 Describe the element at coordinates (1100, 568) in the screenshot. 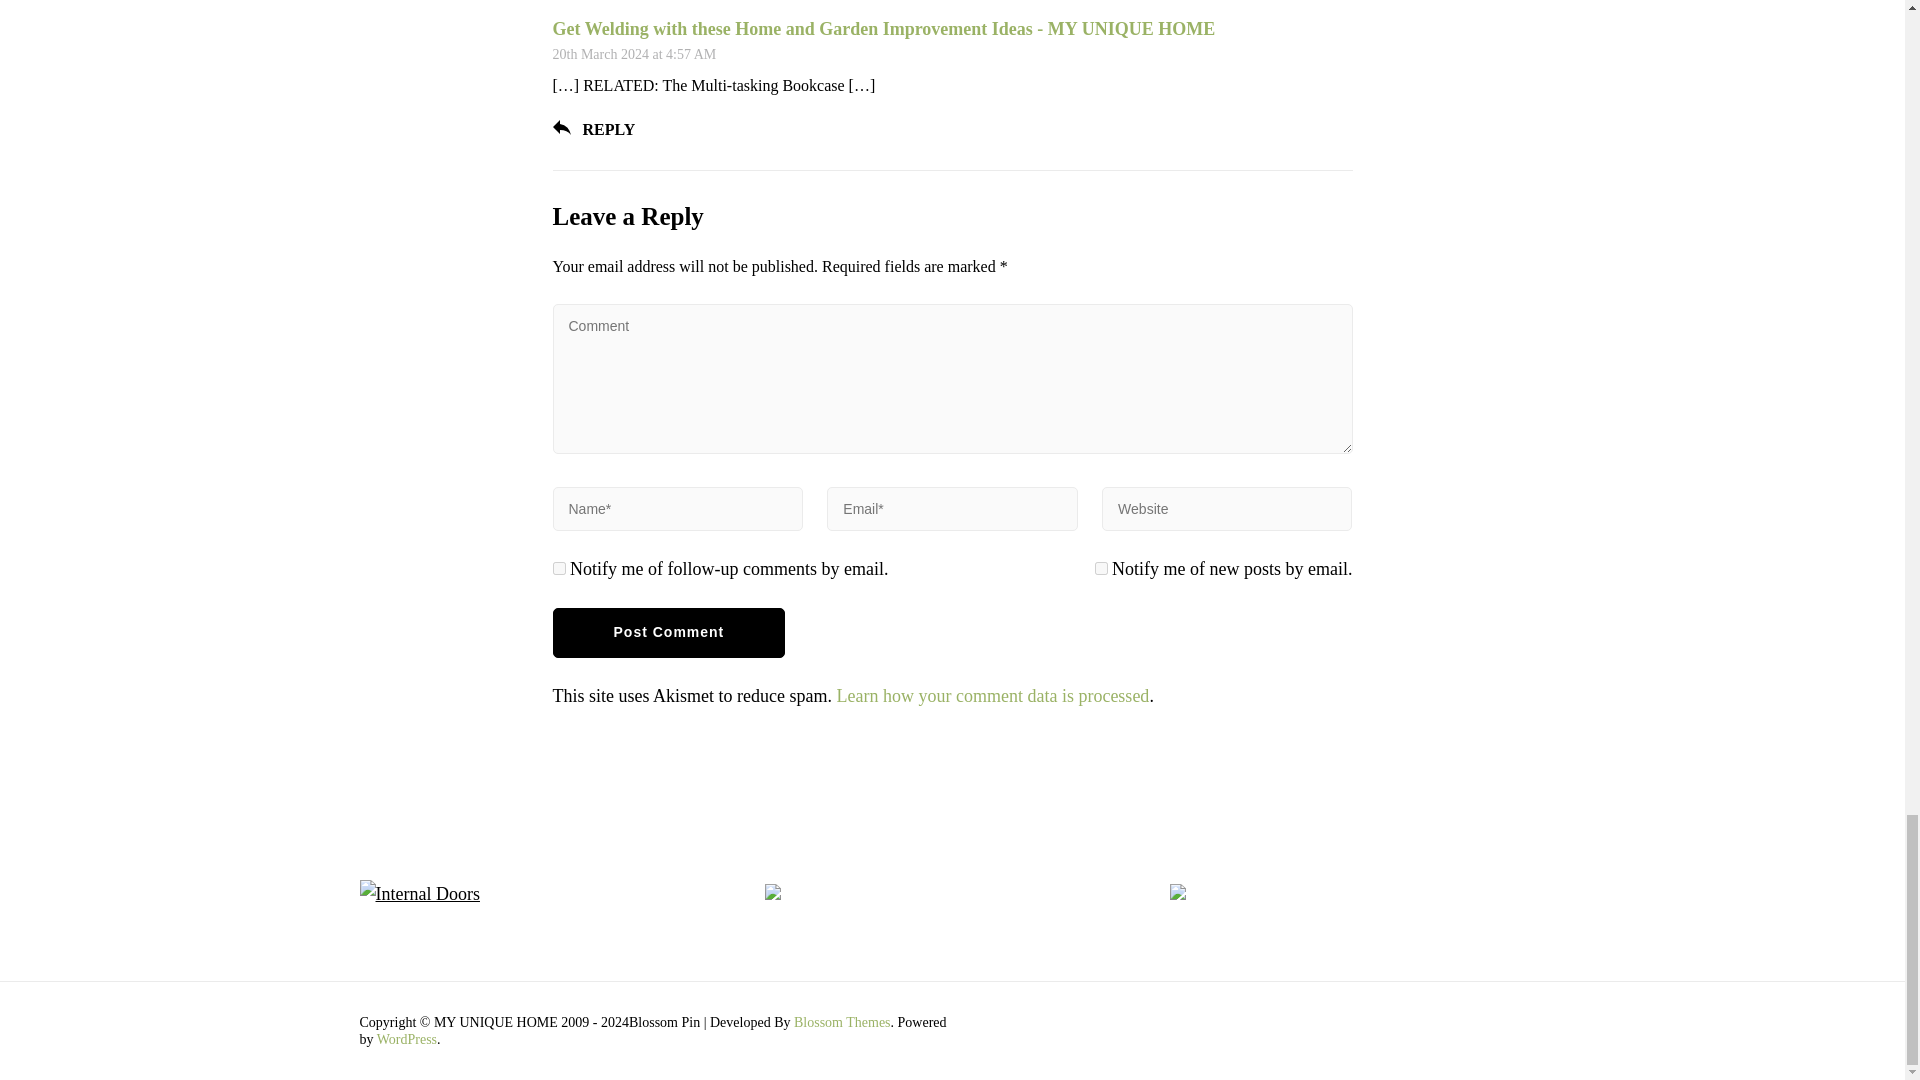

I see `subscribe` at that location.